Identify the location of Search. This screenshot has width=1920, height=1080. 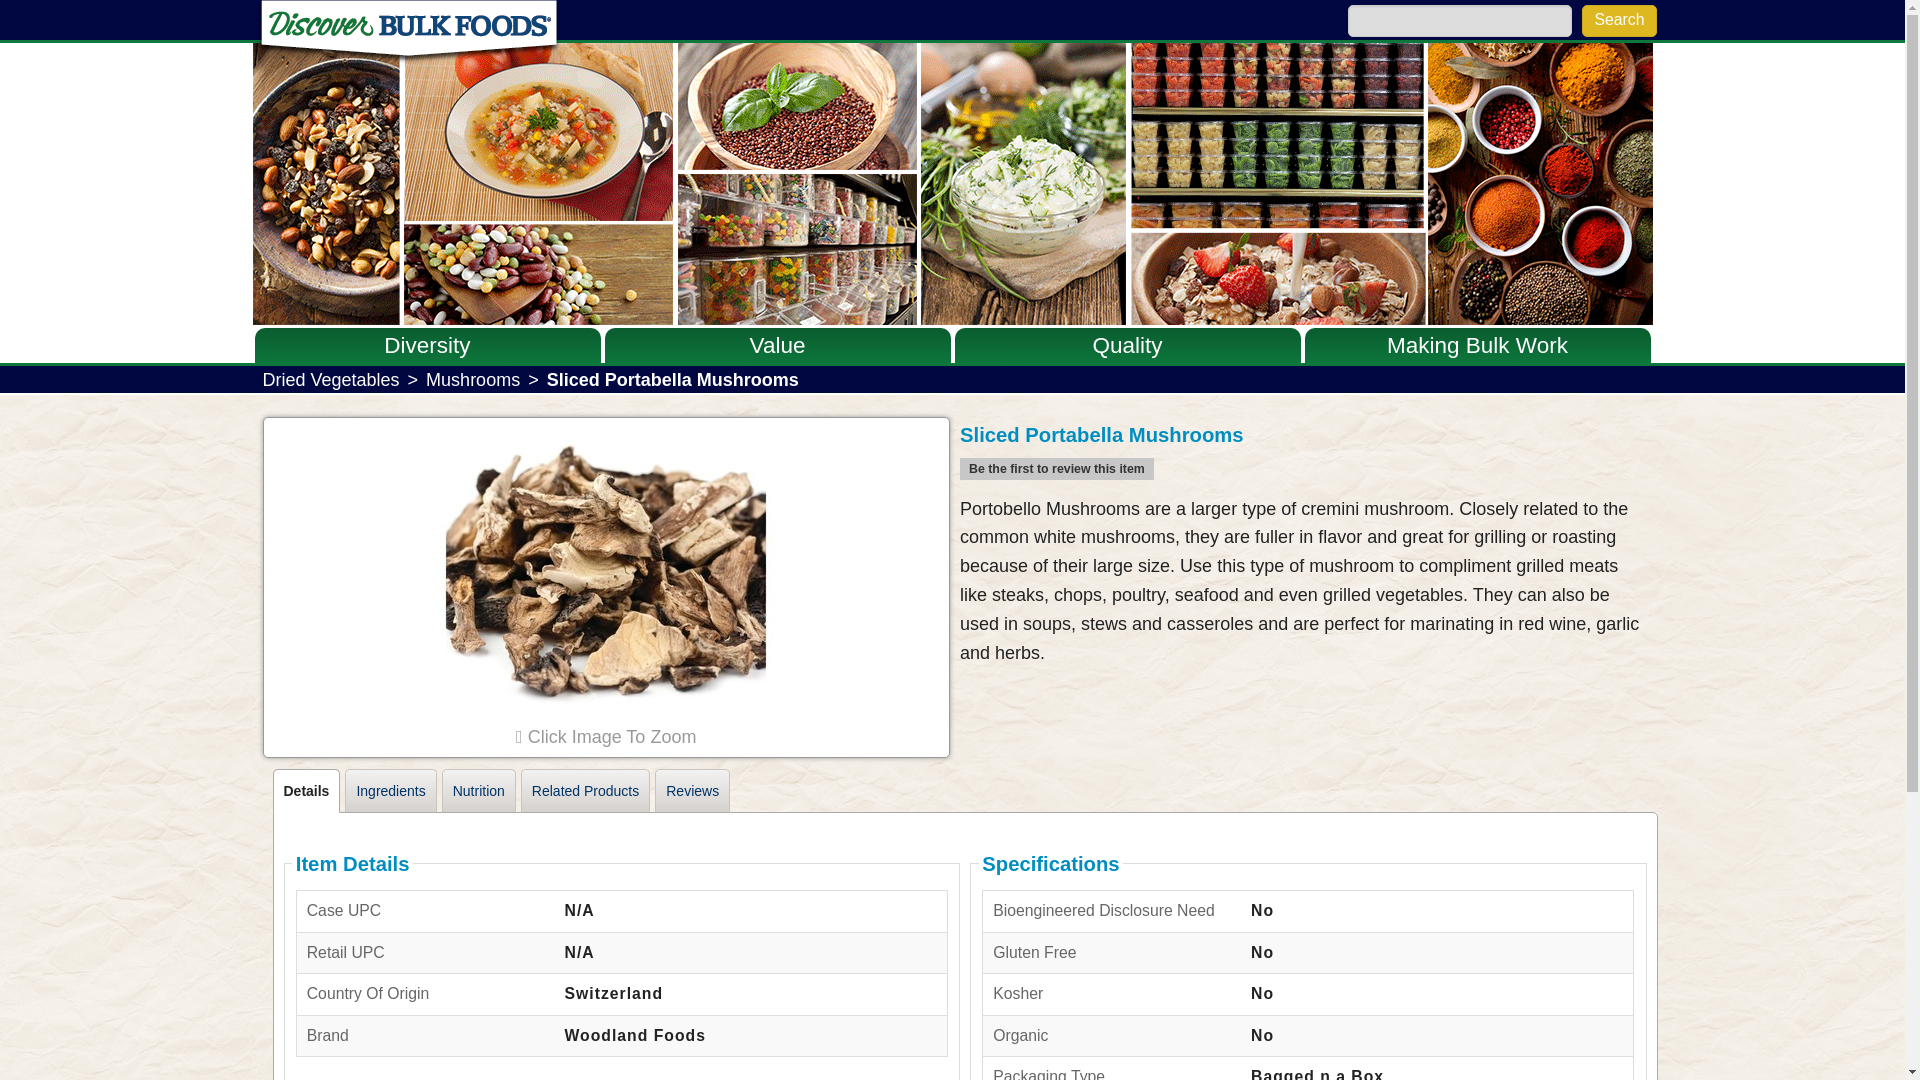
(1619, 20).